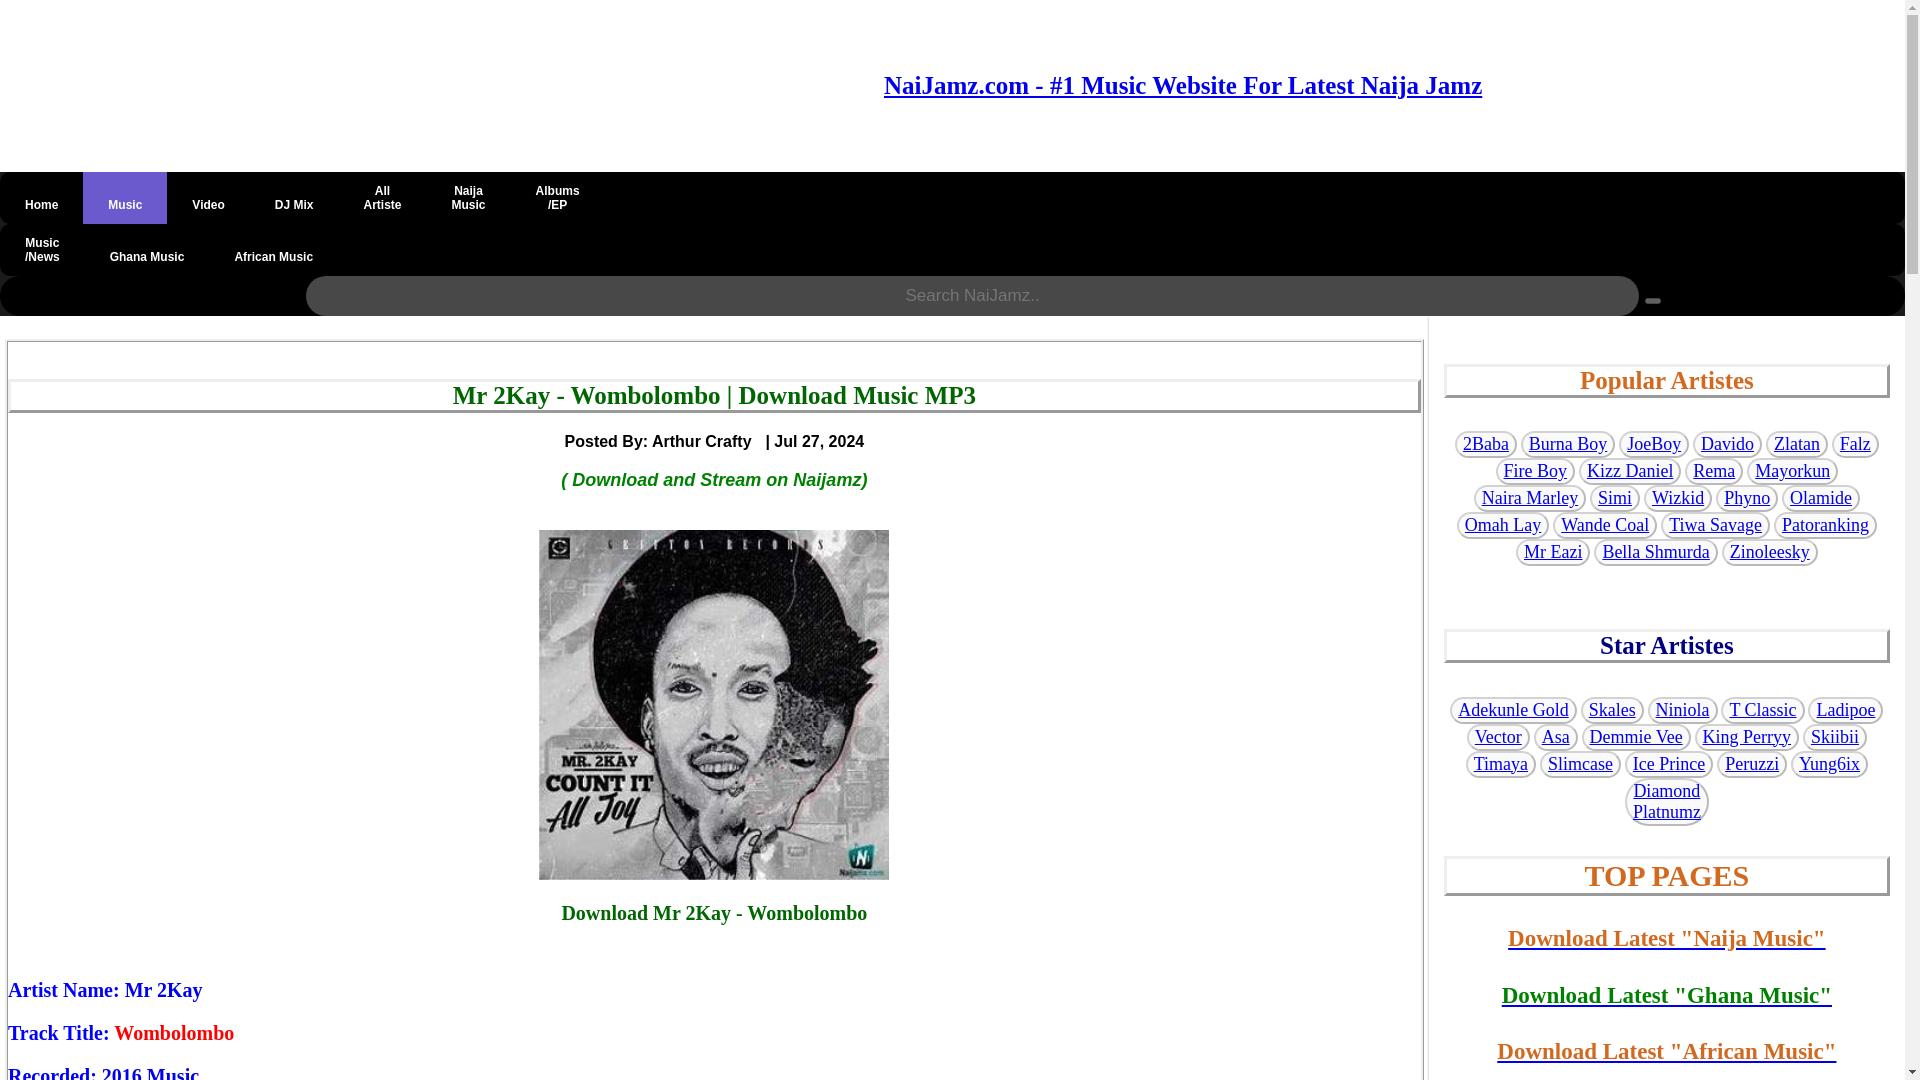 The width and height of the screenshot is (1920, 1080). What do you see at coordinates (294, 197) in the screenshot?
I see `DJ Mix` at bounding box center [294, 197].